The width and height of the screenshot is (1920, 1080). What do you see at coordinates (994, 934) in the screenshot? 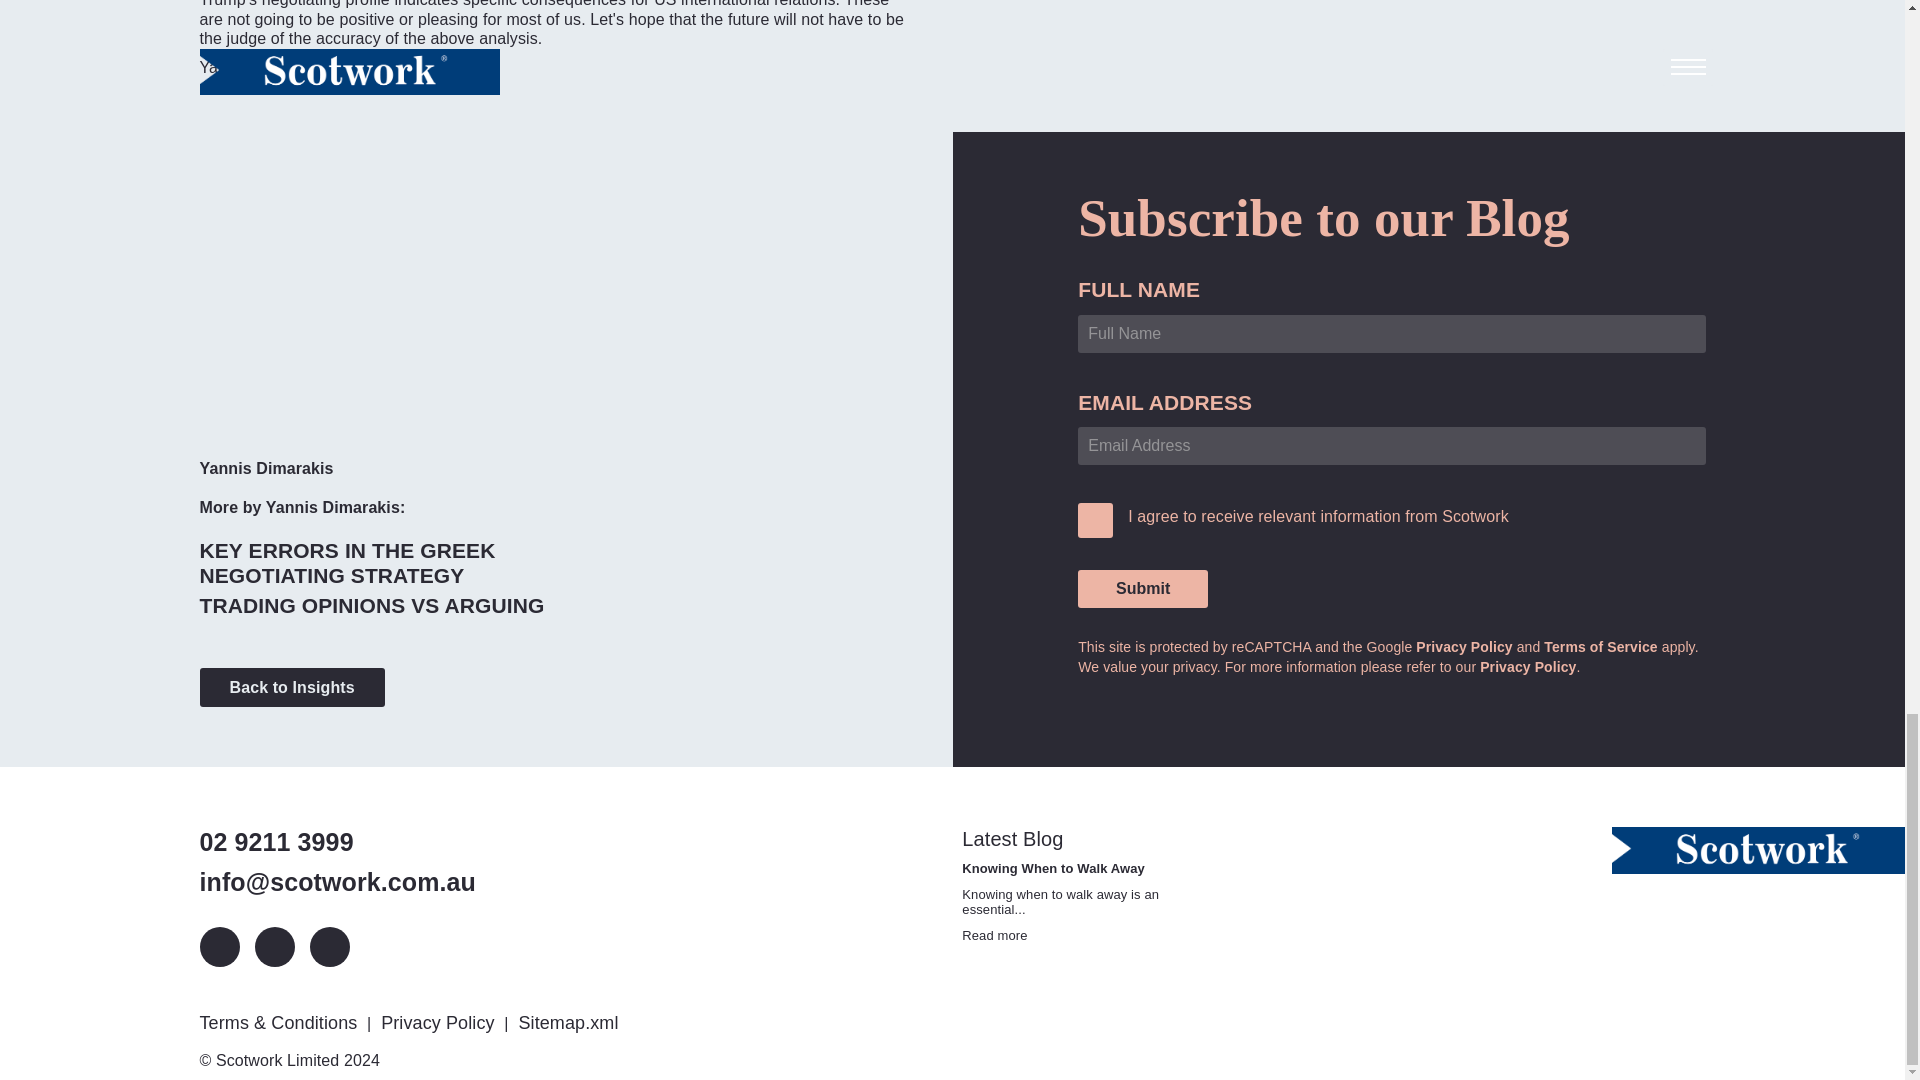
I see `Read more` at bounding box center [994, 934].